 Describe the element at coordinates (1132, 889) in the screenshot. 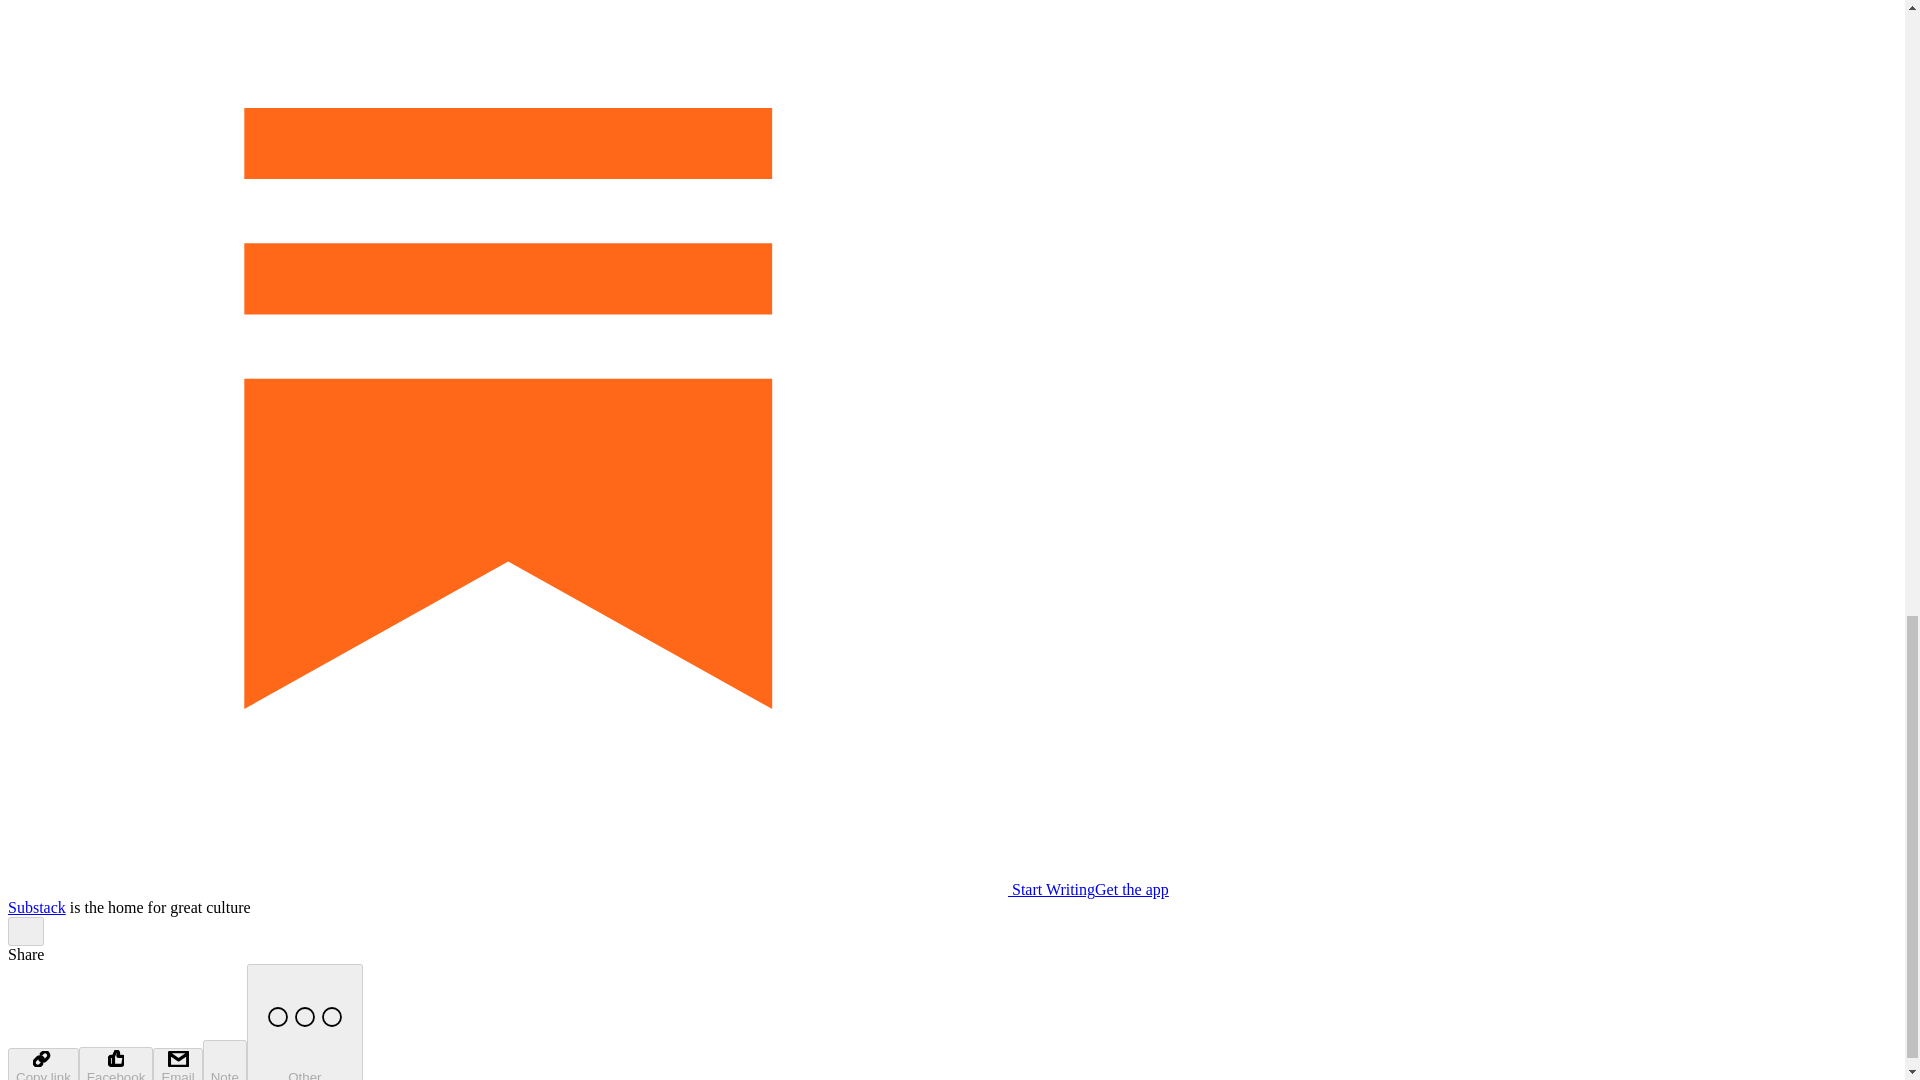

I see `Get the app` at that location.